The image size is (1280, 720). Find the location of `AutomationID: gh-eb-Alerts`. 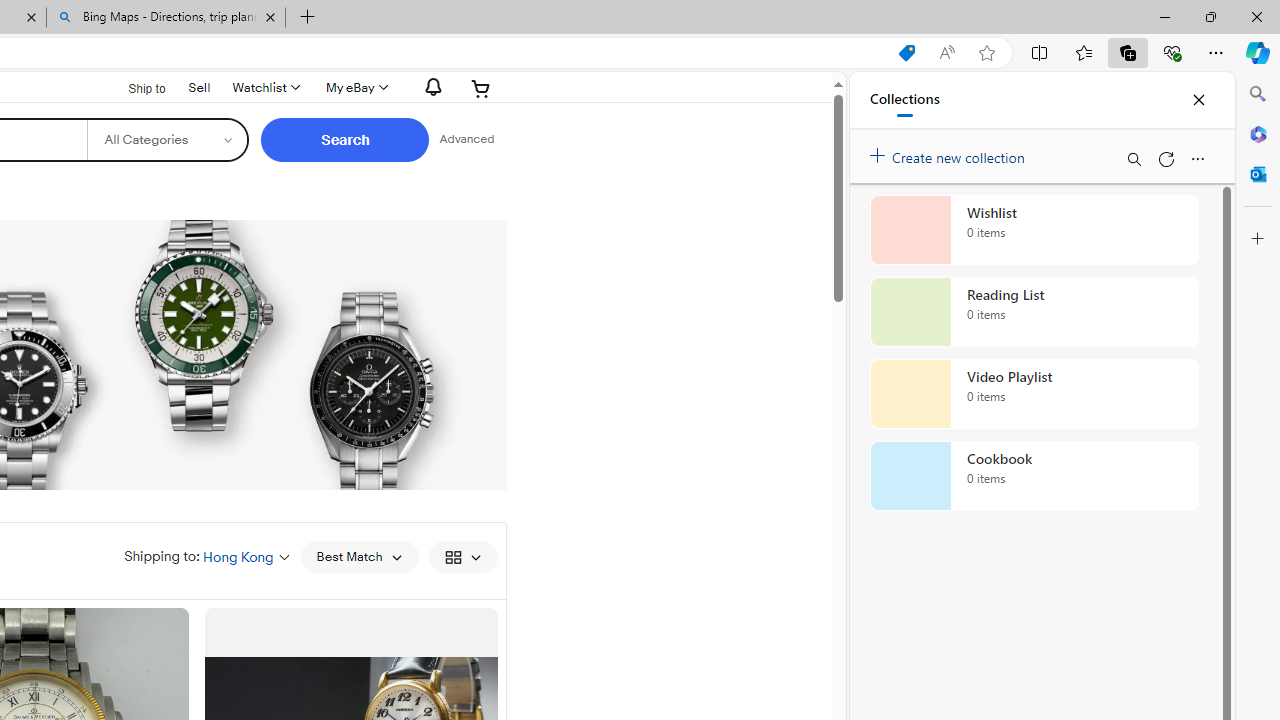

AutomationID: gh-eb-Alerts is located at coordinates (430, 87).